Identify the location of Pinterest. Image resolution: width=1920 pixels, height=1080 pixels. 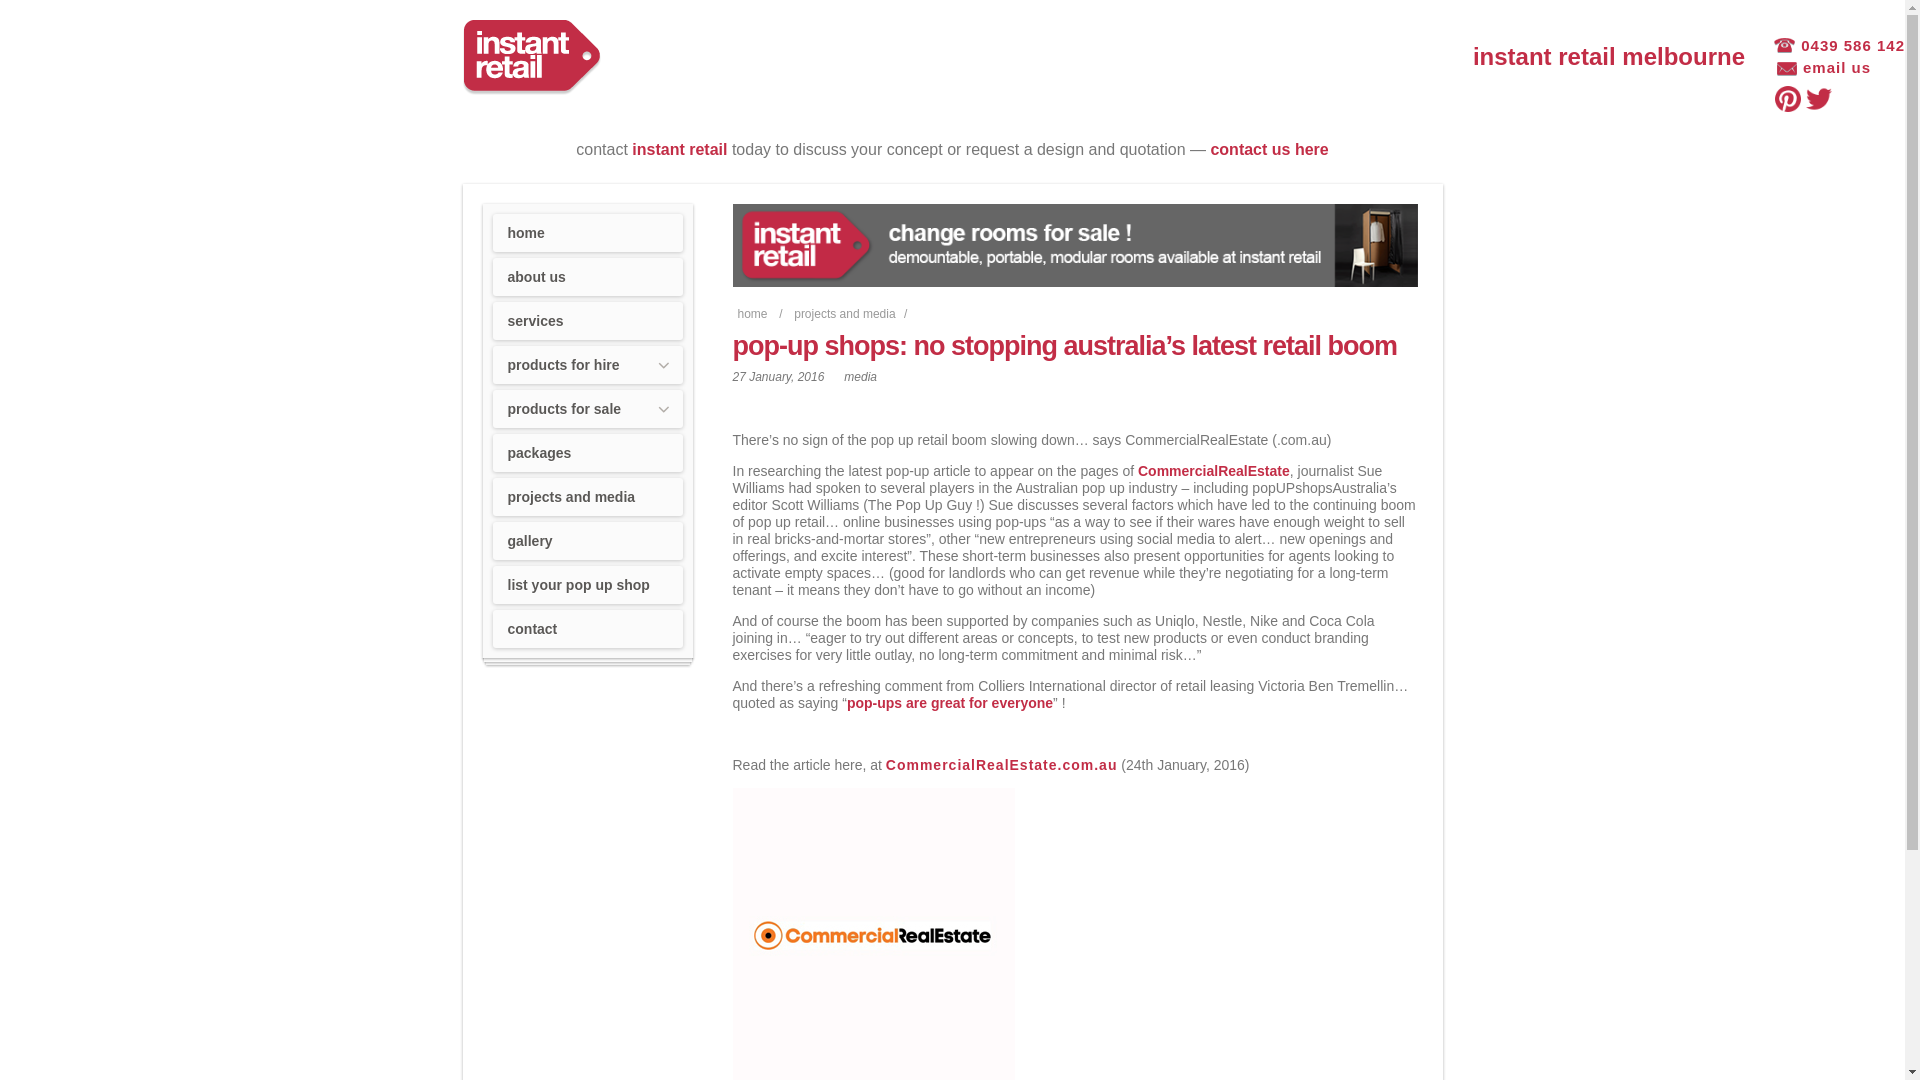
(1788, 99).